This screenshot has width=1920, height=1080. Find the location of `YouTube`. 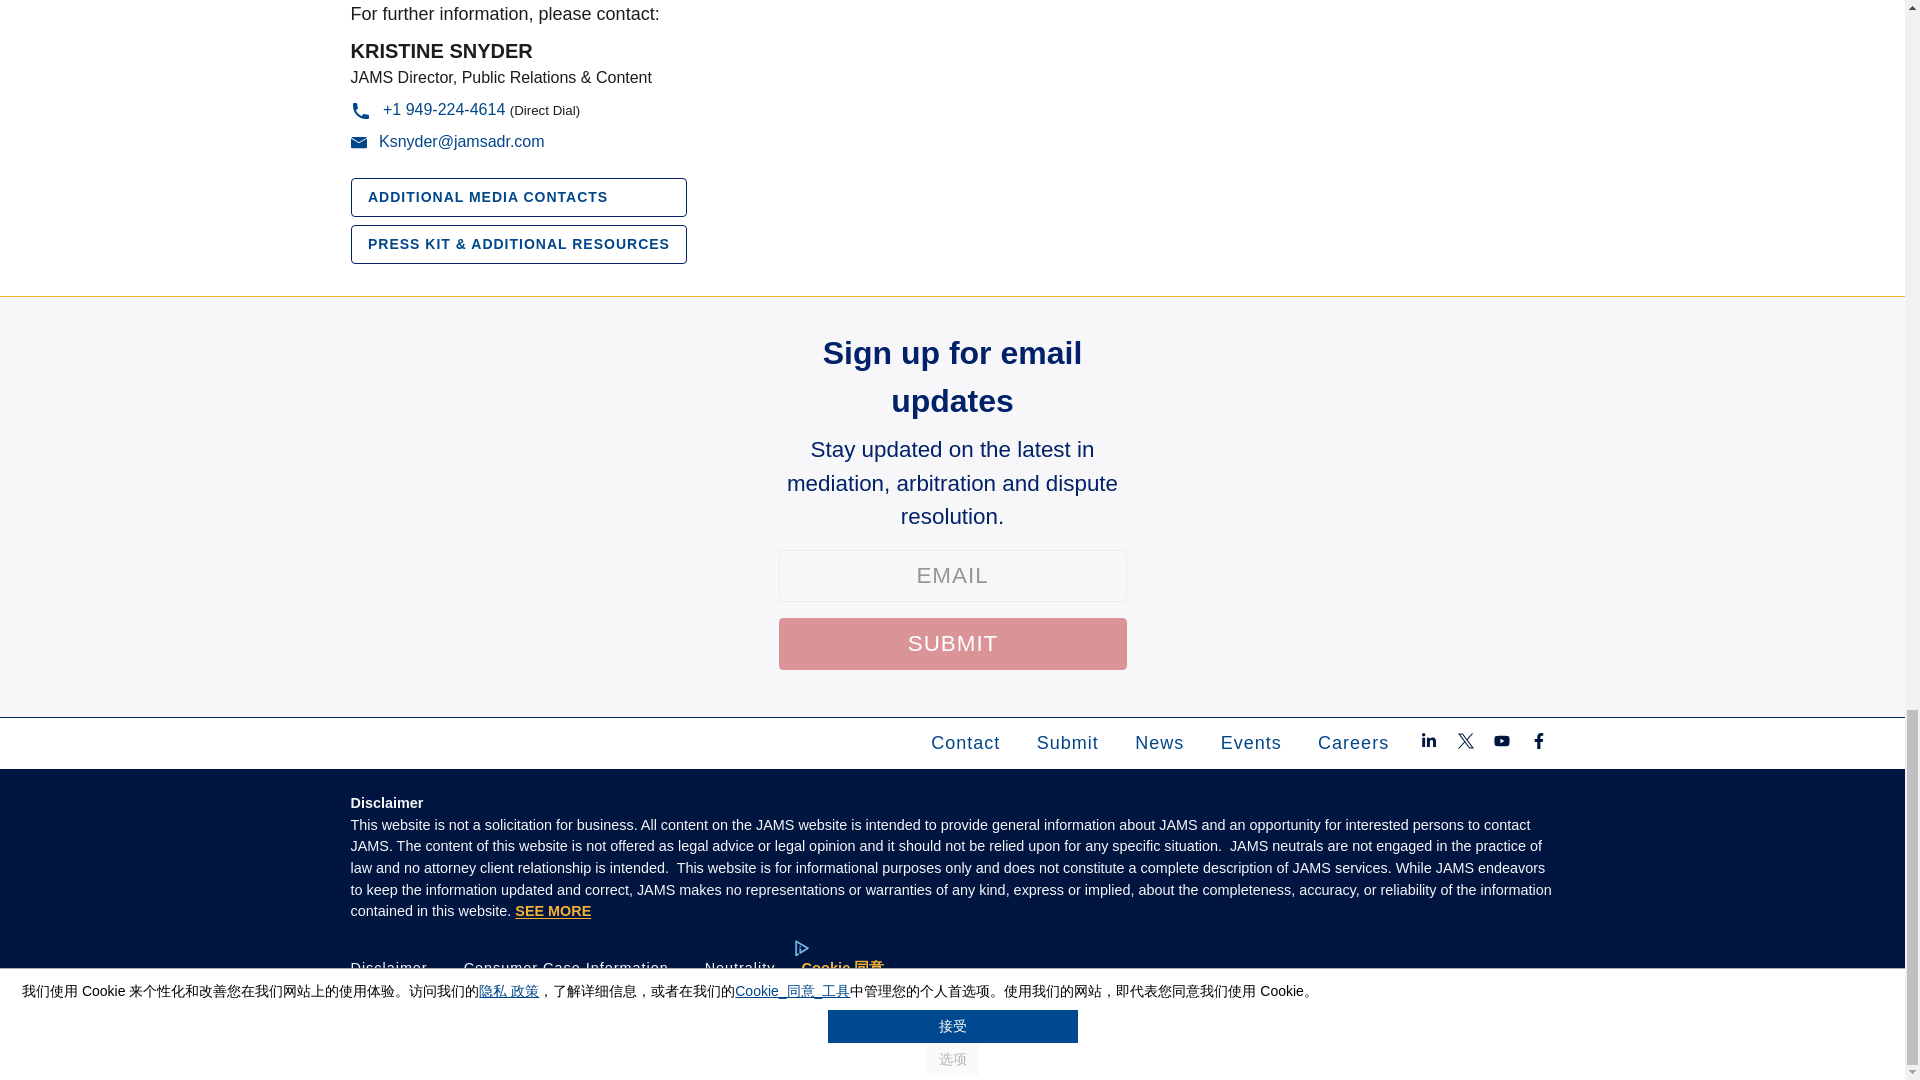

YouTube is located at coordinates (1502, 743).